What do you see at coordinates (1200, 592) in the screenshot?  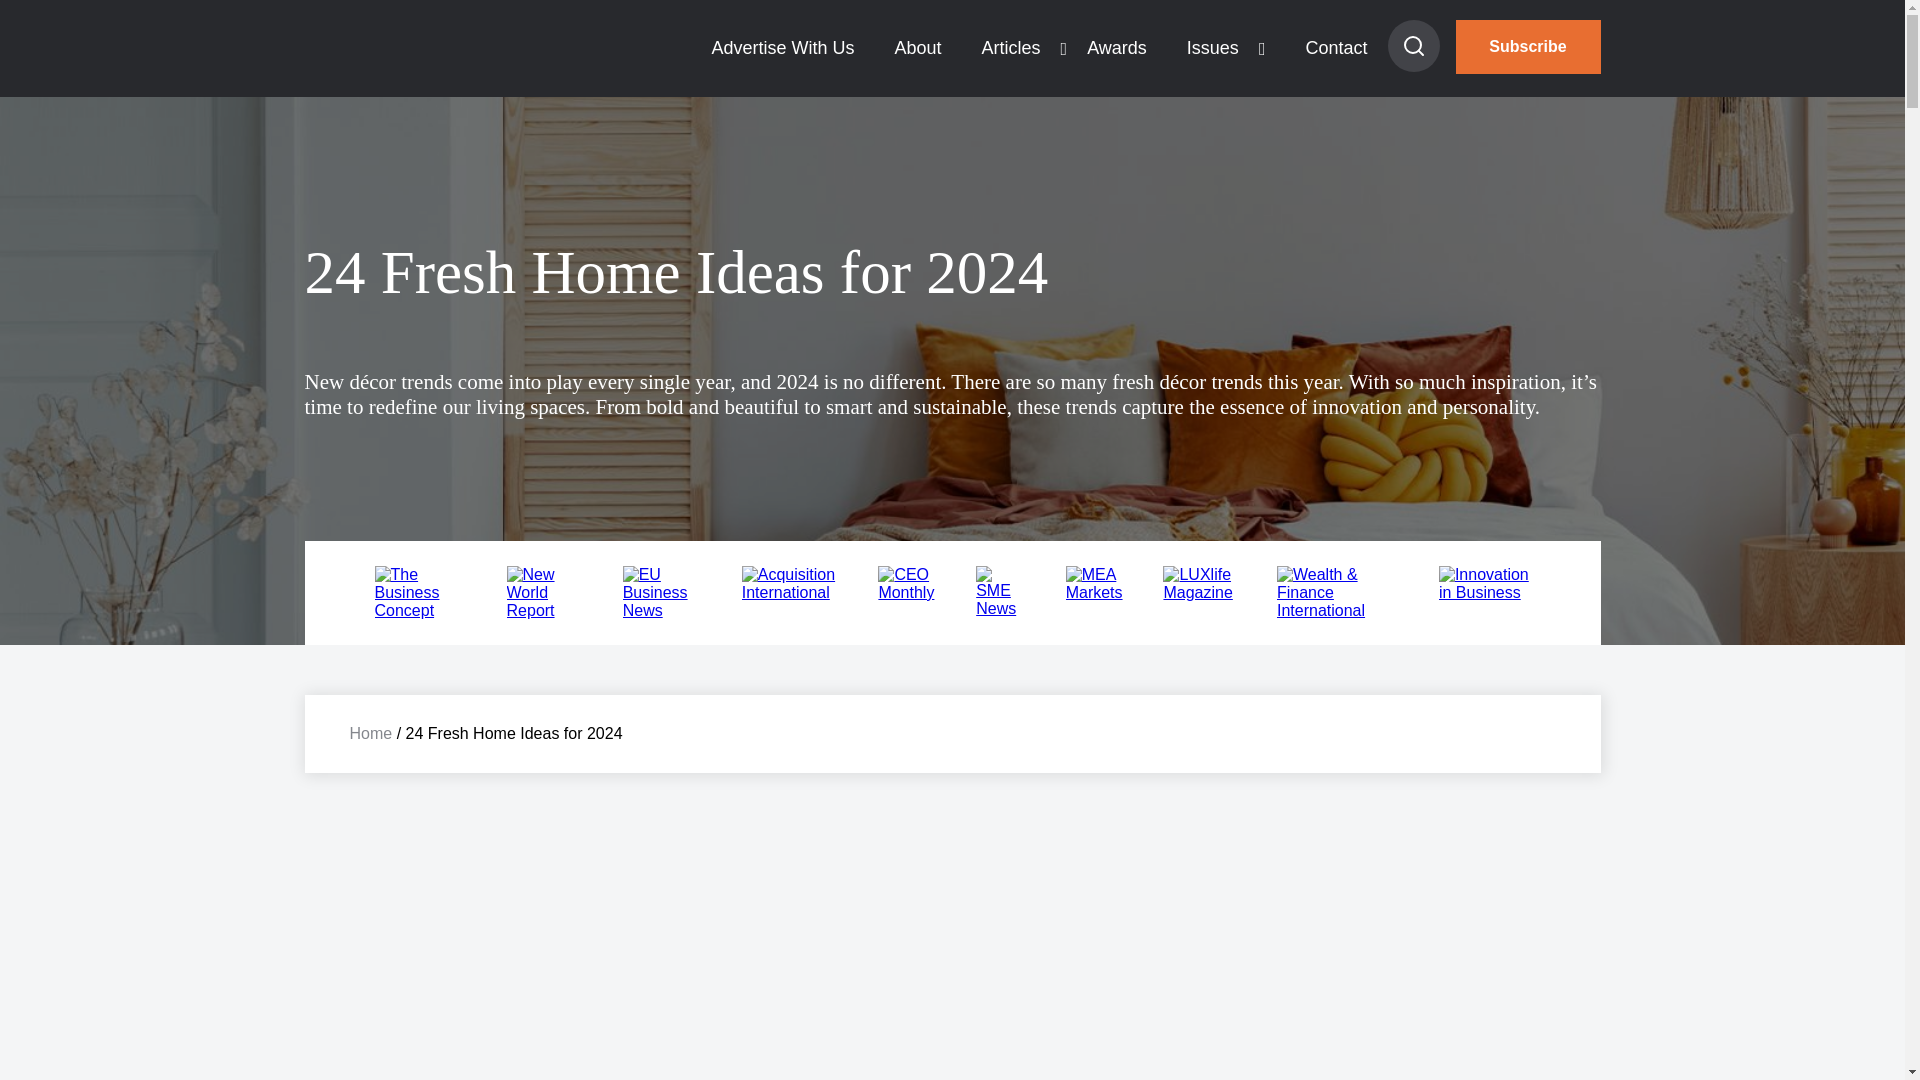 I see `LUXlife Magazine` at bounding box center [1200, 592].